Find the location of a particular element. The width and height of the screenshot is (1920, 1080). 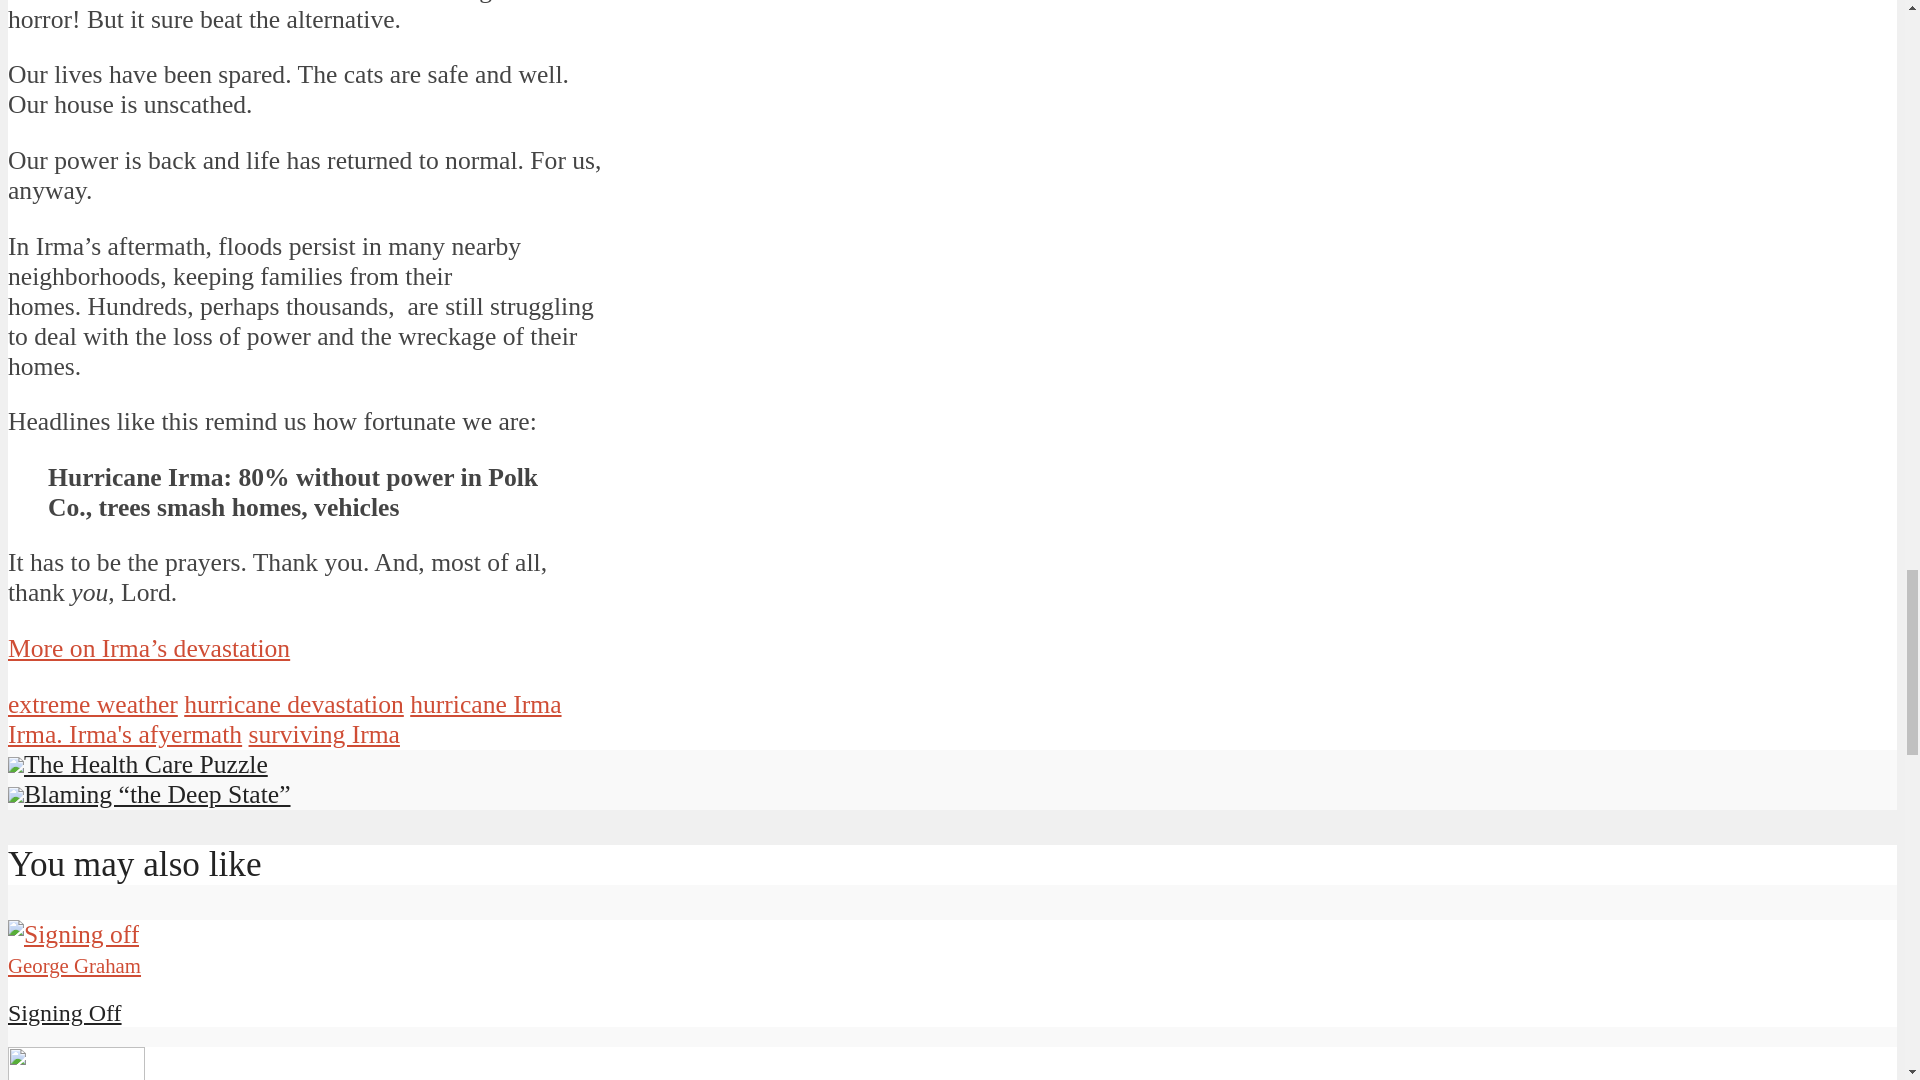

George Graham is located at coordinates (74, 965).